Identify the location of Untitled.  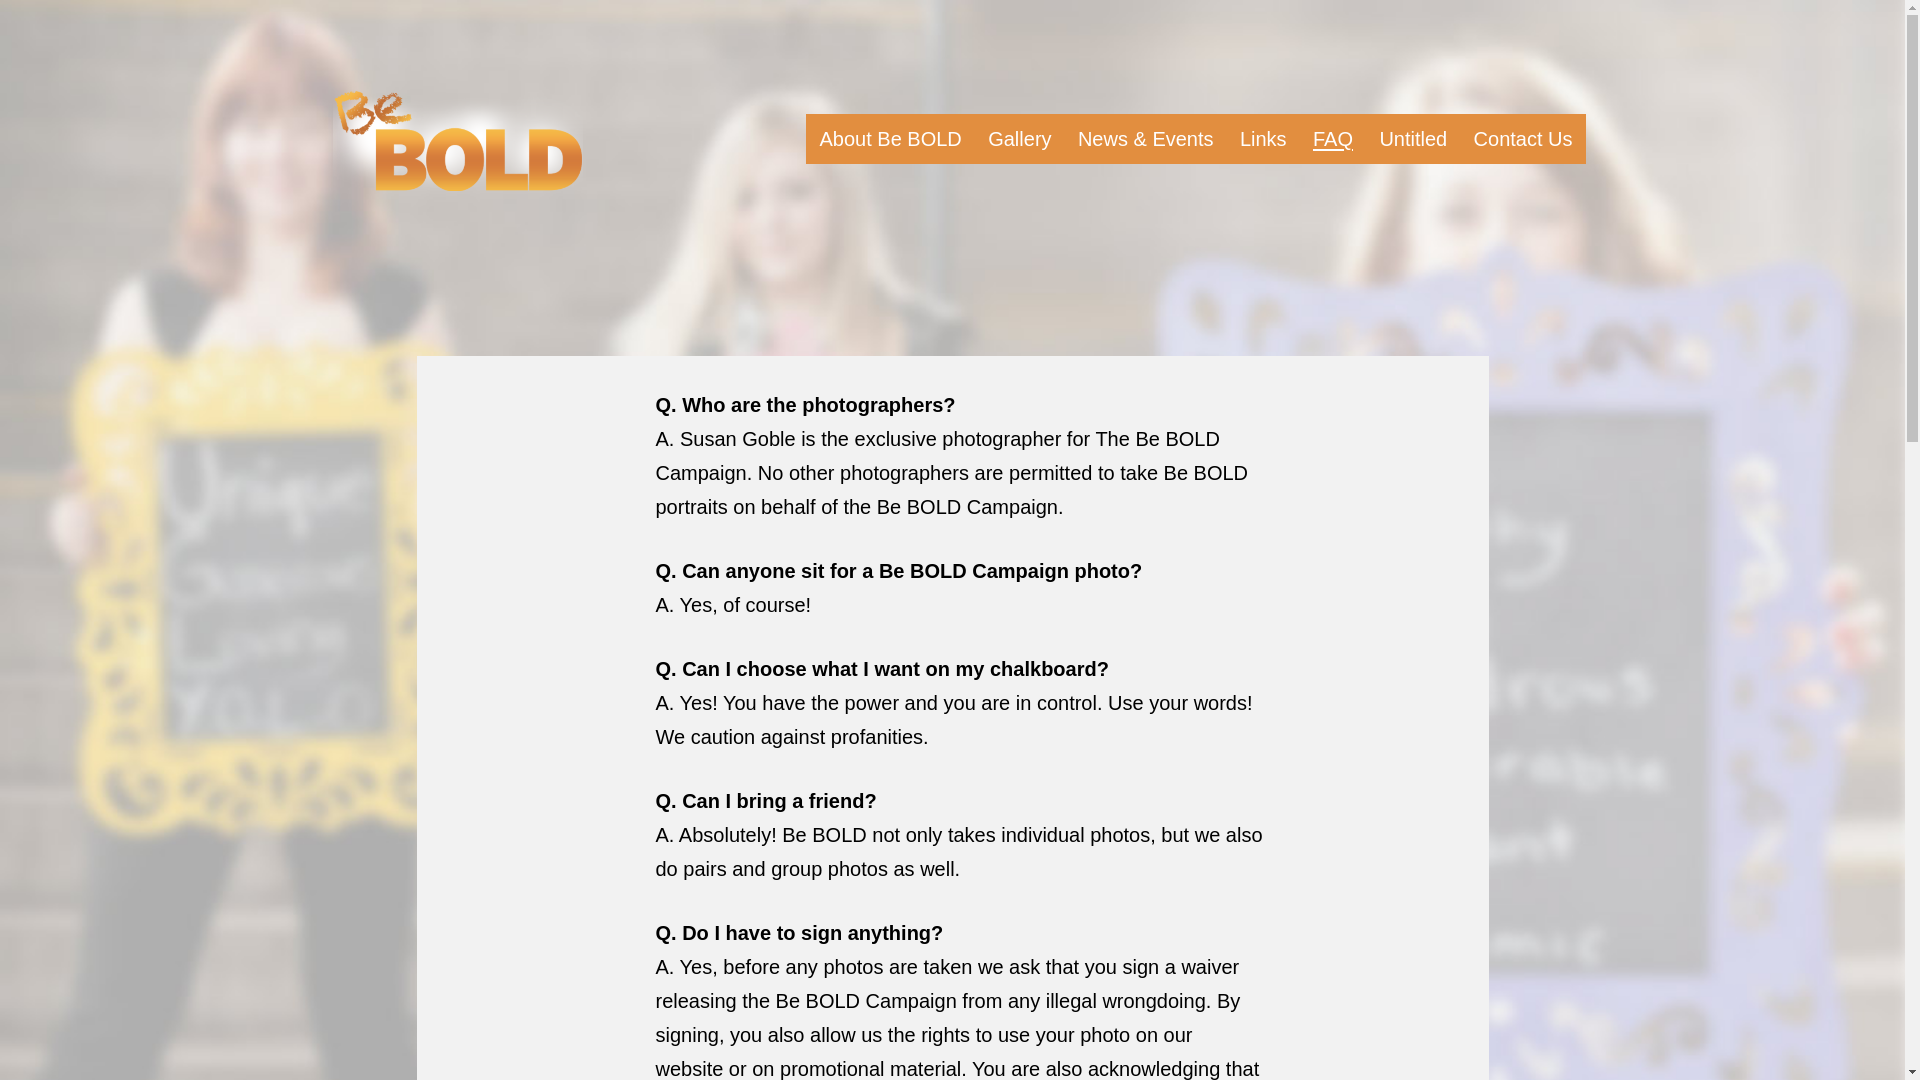
(1413, 138).